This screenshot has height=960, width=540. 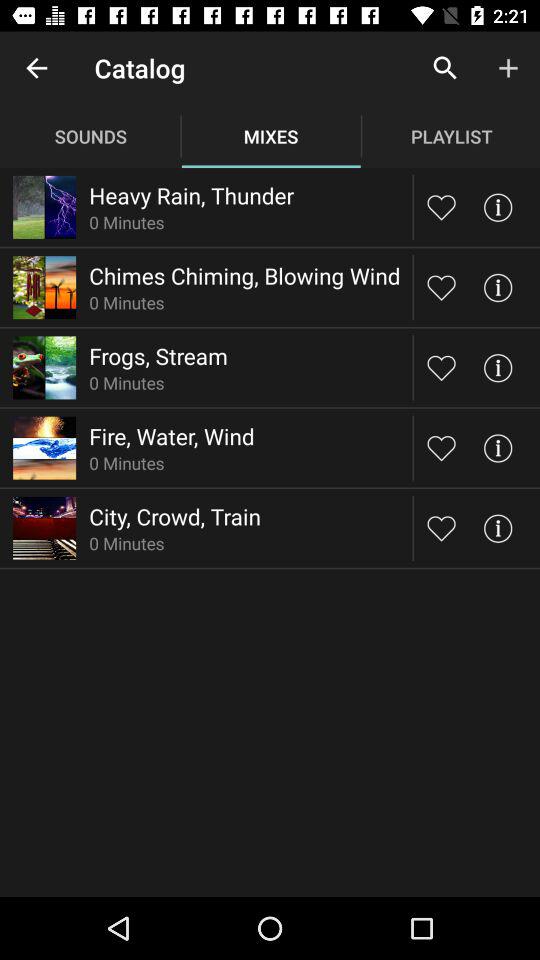 I want to click on view more information, so click(x=498, y=448).